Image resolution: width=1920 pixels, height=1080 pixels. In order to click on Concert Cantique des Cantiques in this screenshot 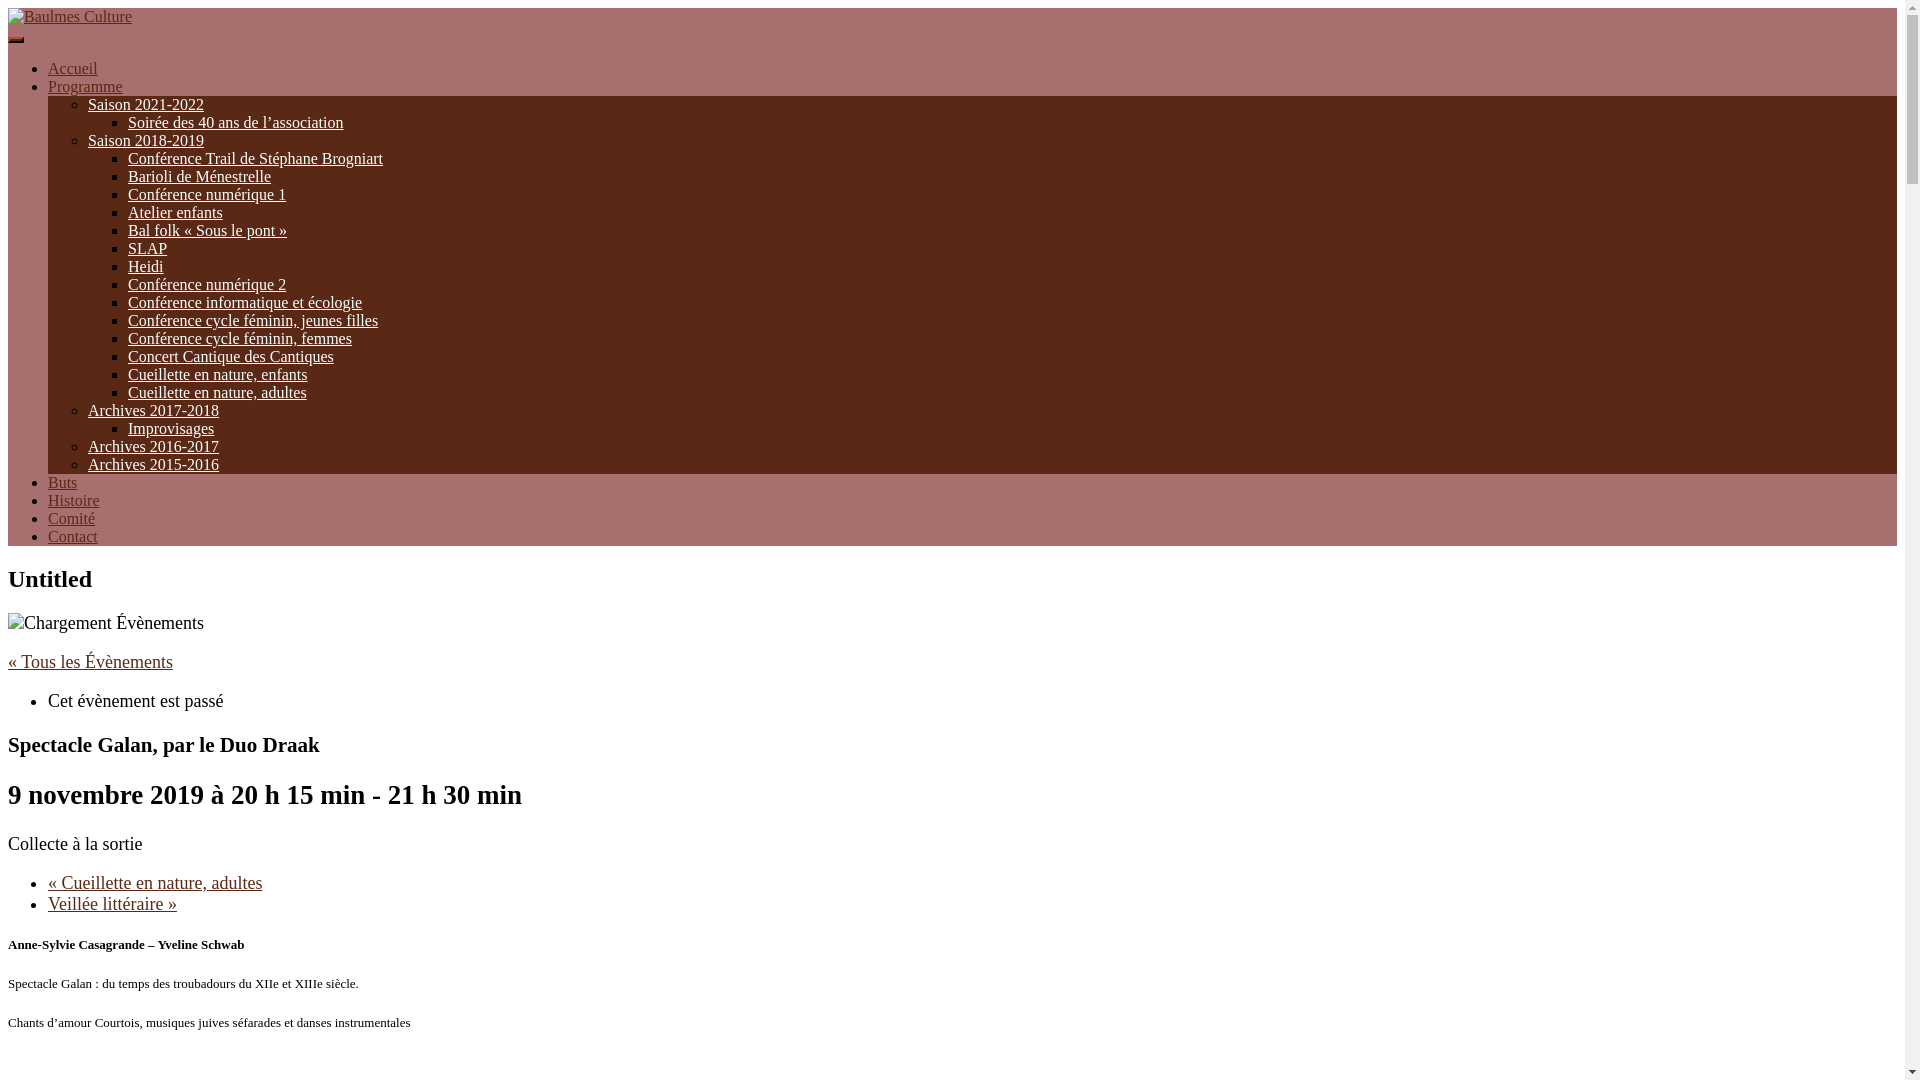, I will do `click(231, 356)`.